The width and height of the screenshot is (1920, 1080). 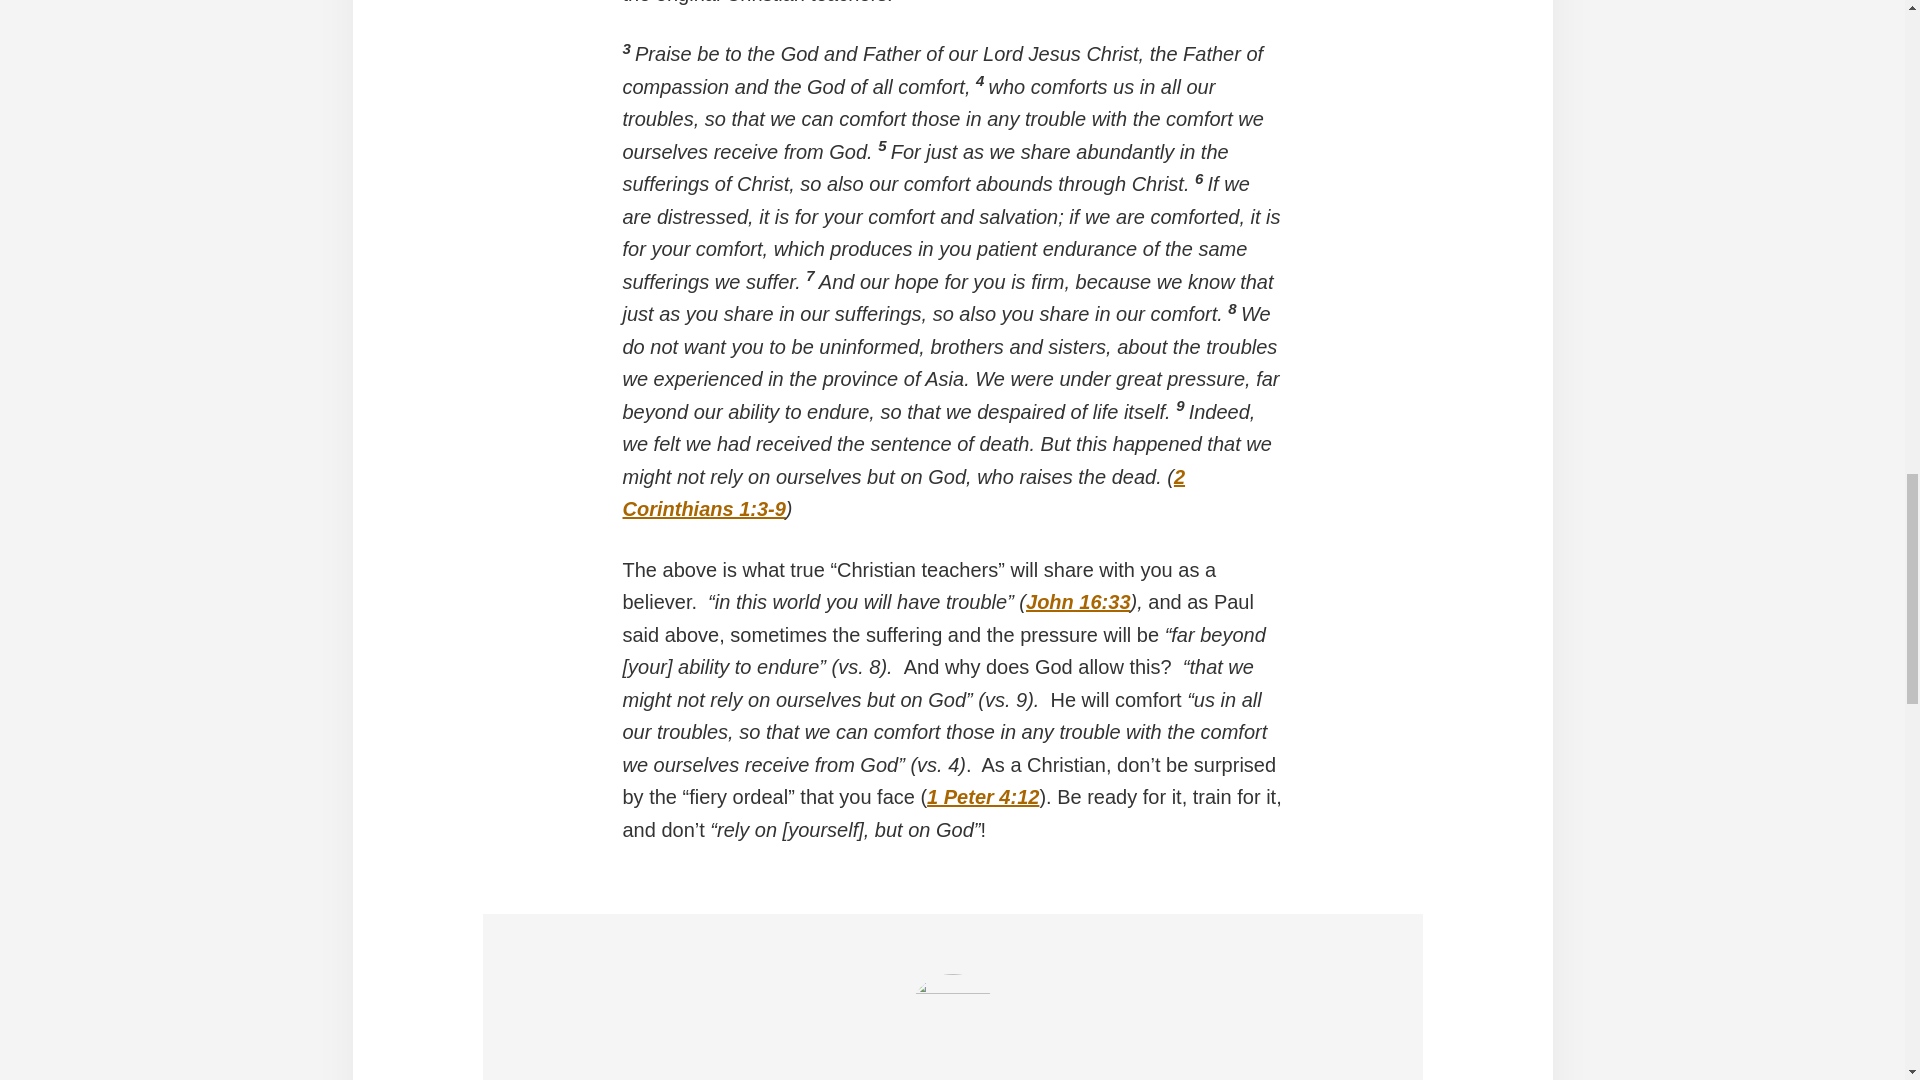 What do you see at coordinates (903, 492) in the screenshot?
I see `2 Corinthians 1:3-9` at bounding box center [903, 492].